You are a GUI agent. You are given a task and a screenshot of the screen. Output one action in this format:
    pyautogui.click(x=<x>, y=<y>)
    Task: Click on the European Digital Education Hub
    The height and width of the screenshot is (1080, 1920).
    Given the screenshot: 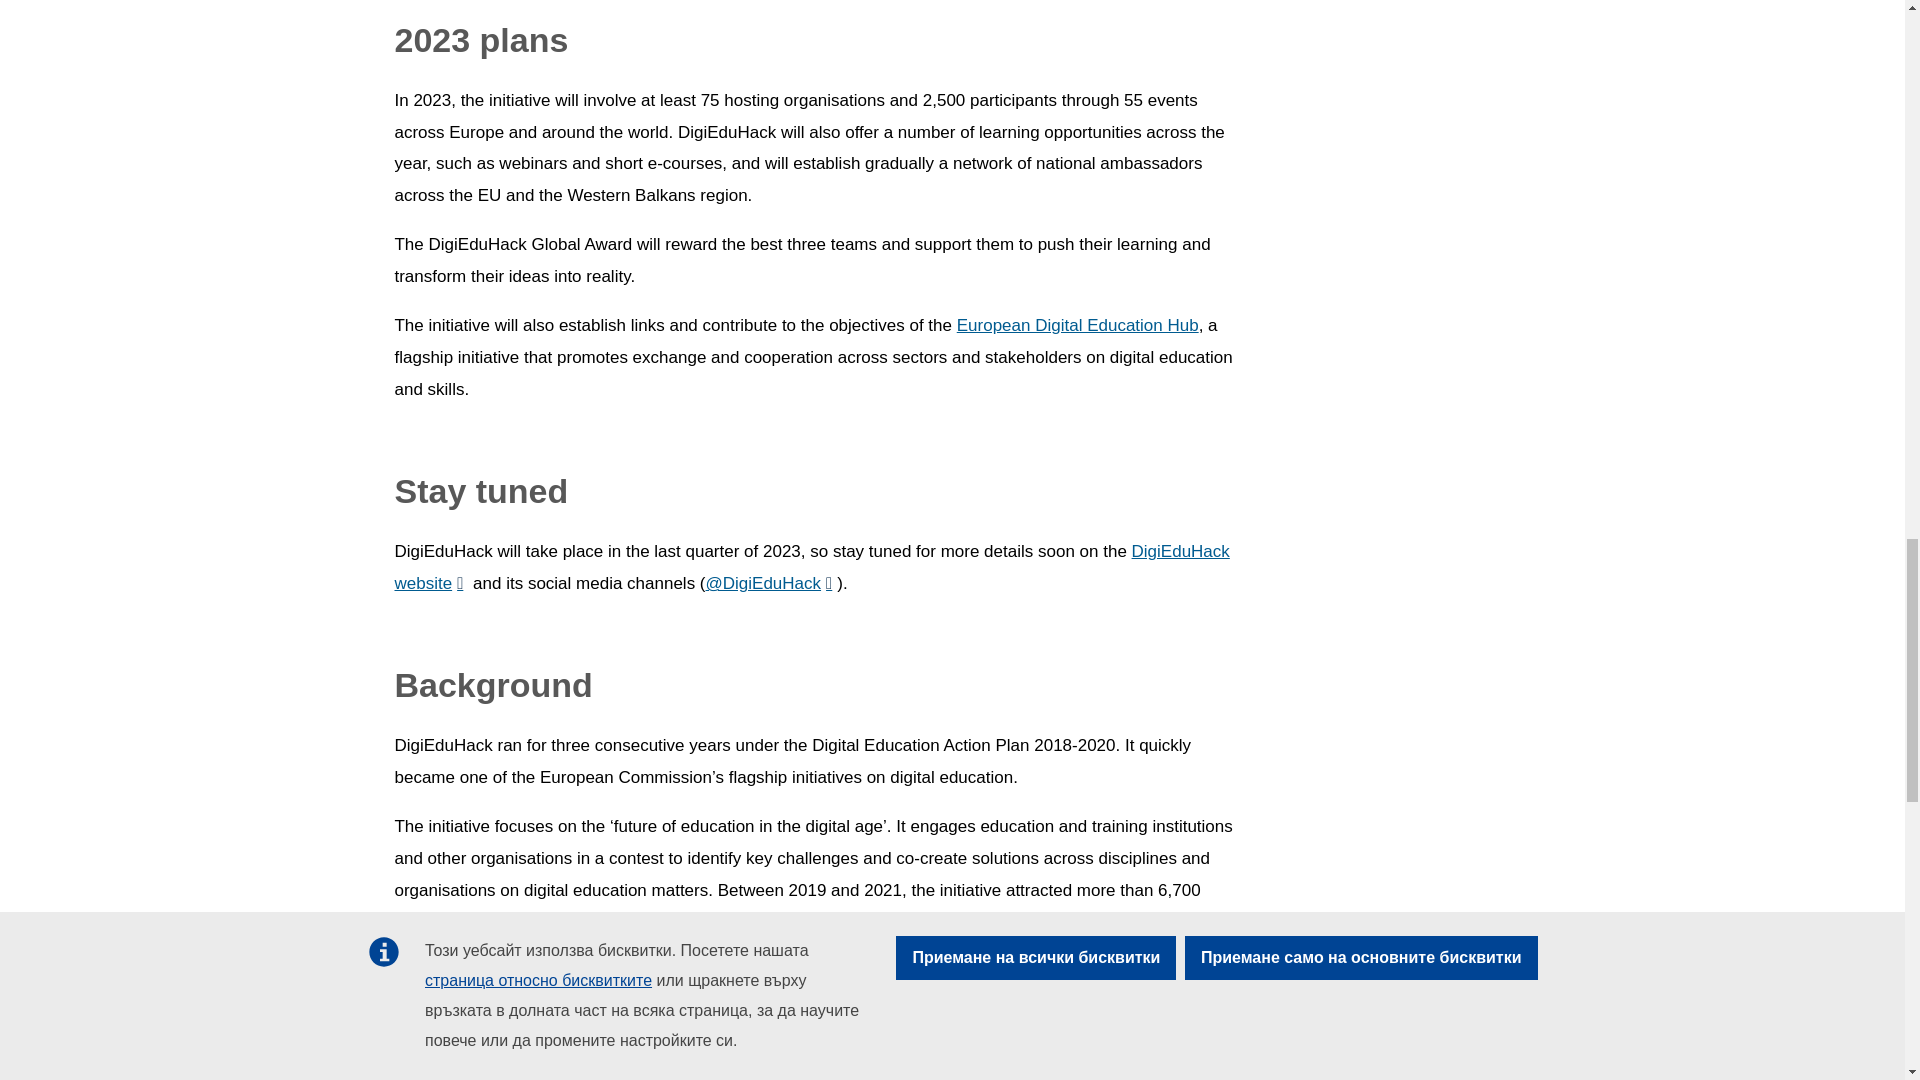 What is the action you would take?
    pyautogui.click(x=1077, y=325)
    